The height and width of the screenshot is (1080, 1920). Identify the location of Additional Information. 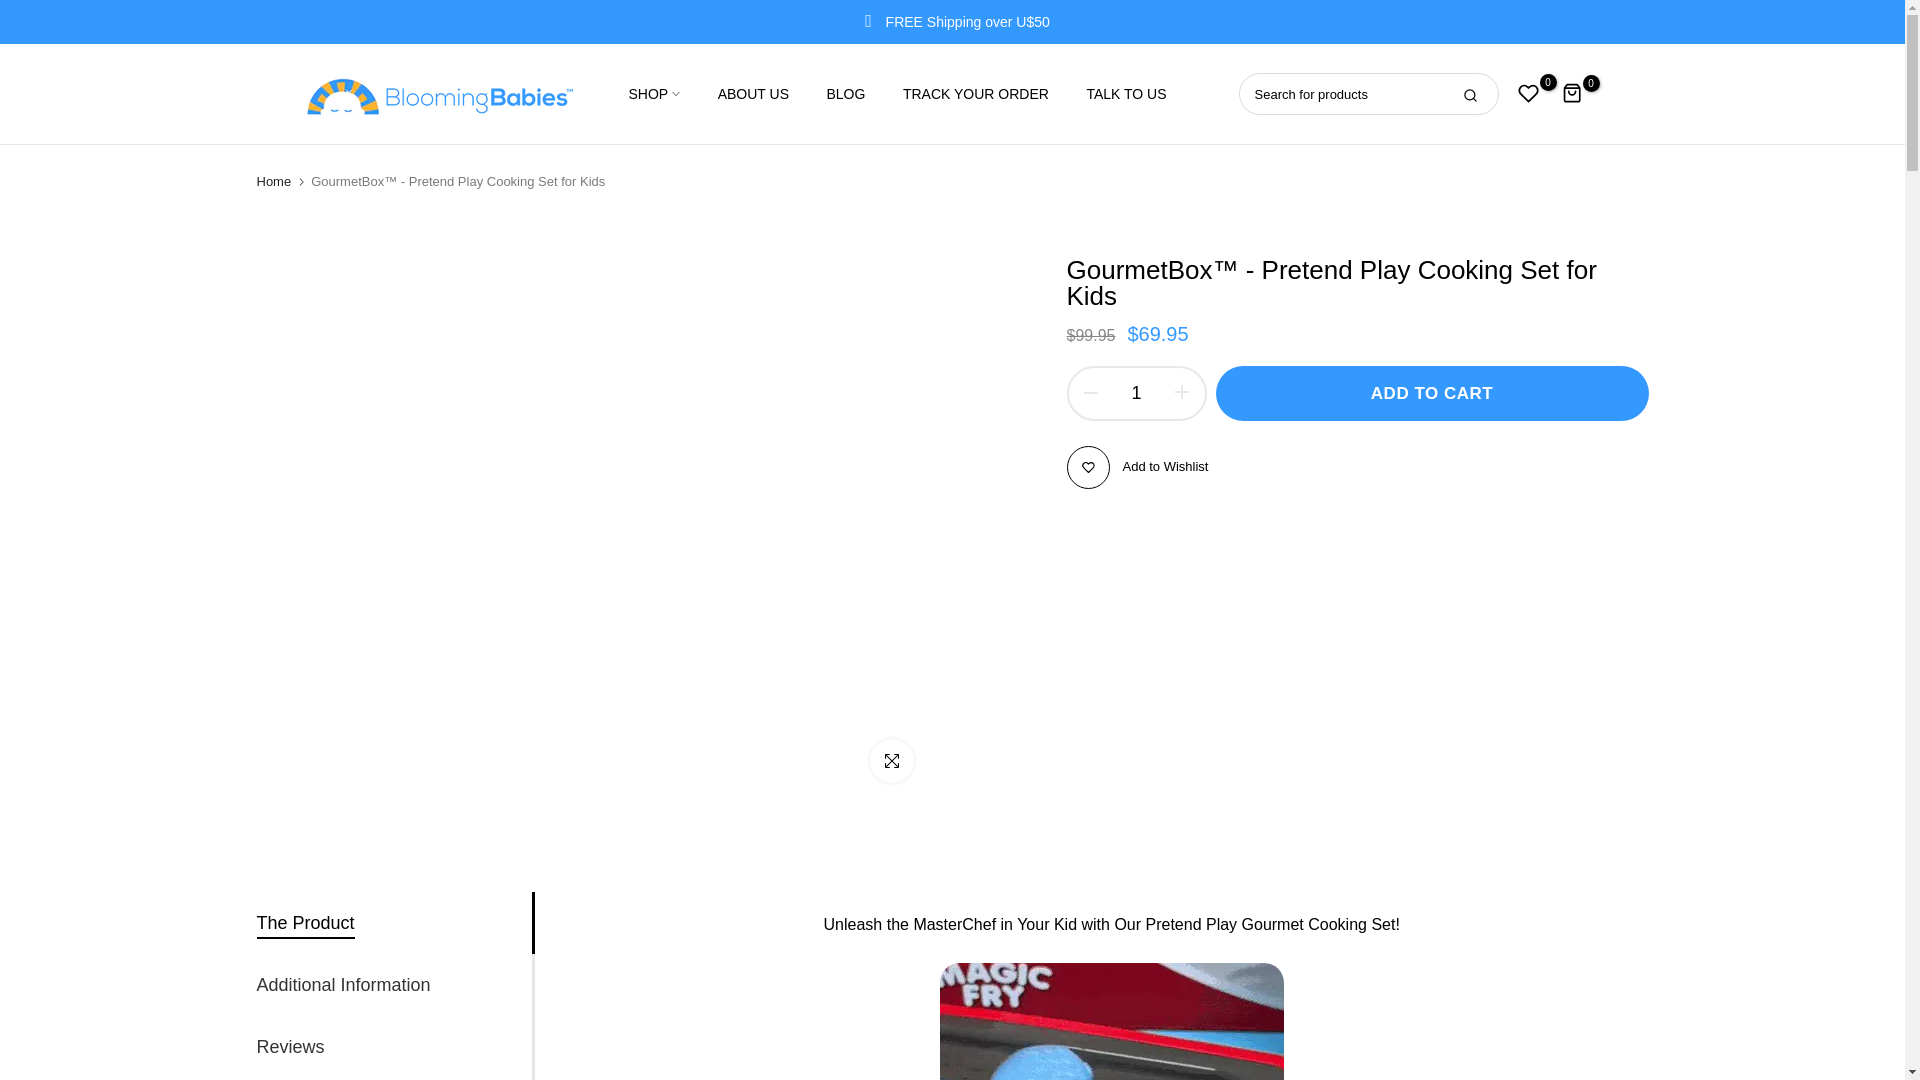
(342, 984).